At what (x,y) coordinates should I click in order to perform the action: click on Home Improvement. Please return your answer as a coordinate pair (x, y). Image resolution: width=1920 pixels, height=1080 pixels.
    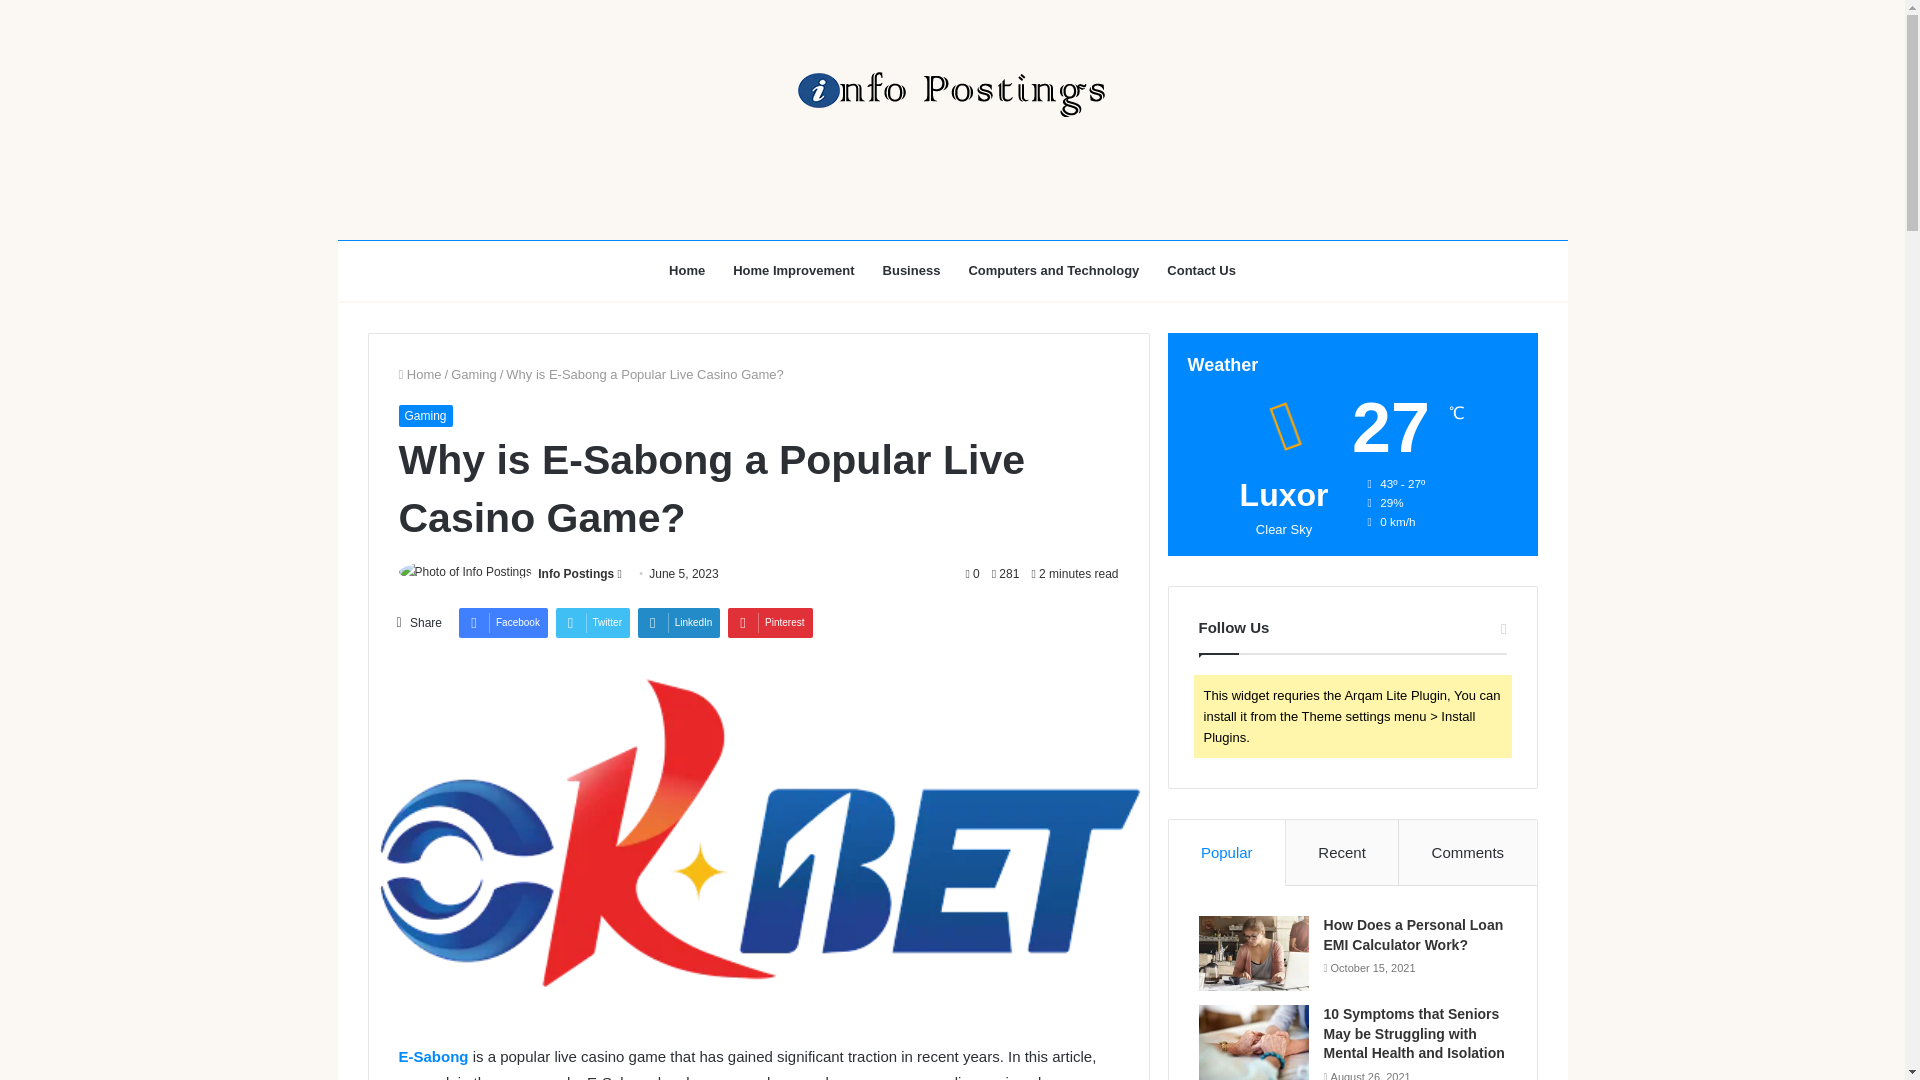
    Looking at the image, I should click on (792, 270).